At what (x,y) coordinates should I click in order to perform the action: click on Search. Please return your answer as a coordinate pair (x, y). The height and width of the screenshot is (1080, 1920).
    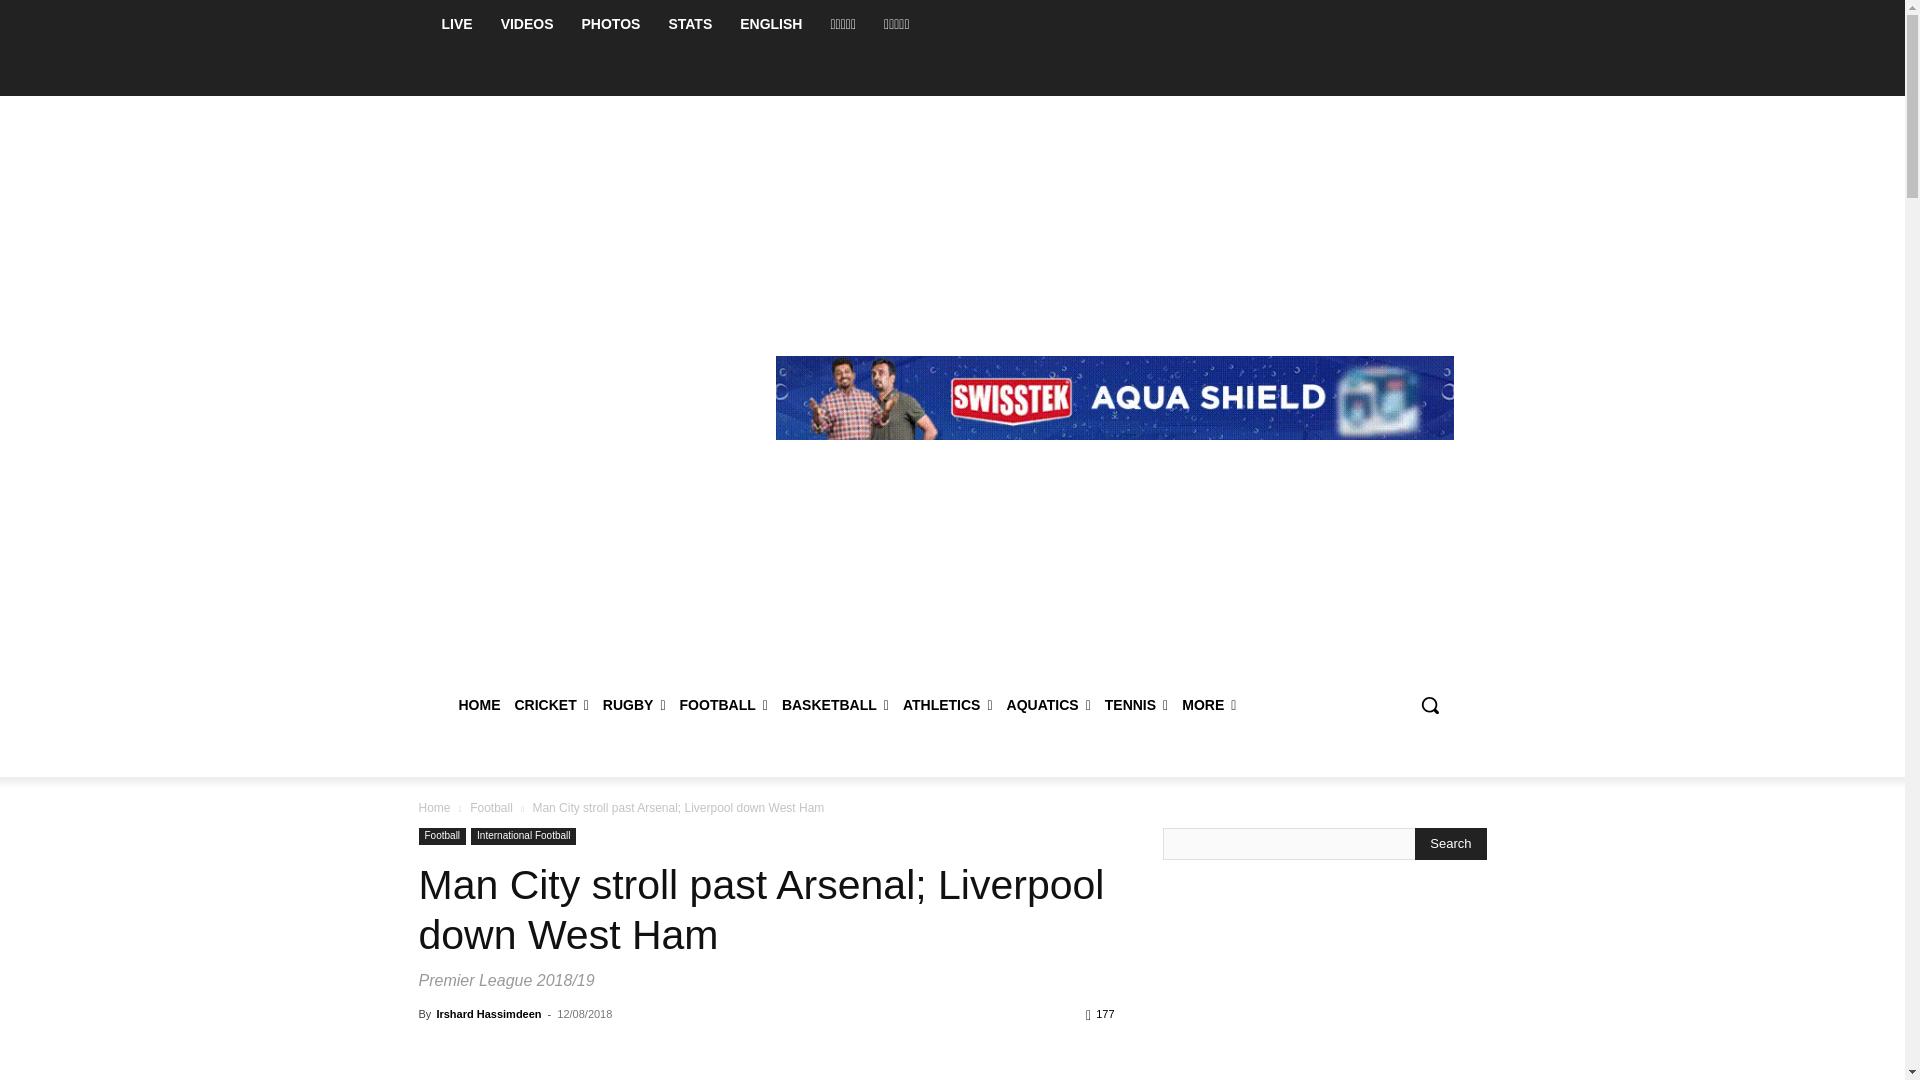
    Looking at the image, I should click on (1450, 844).